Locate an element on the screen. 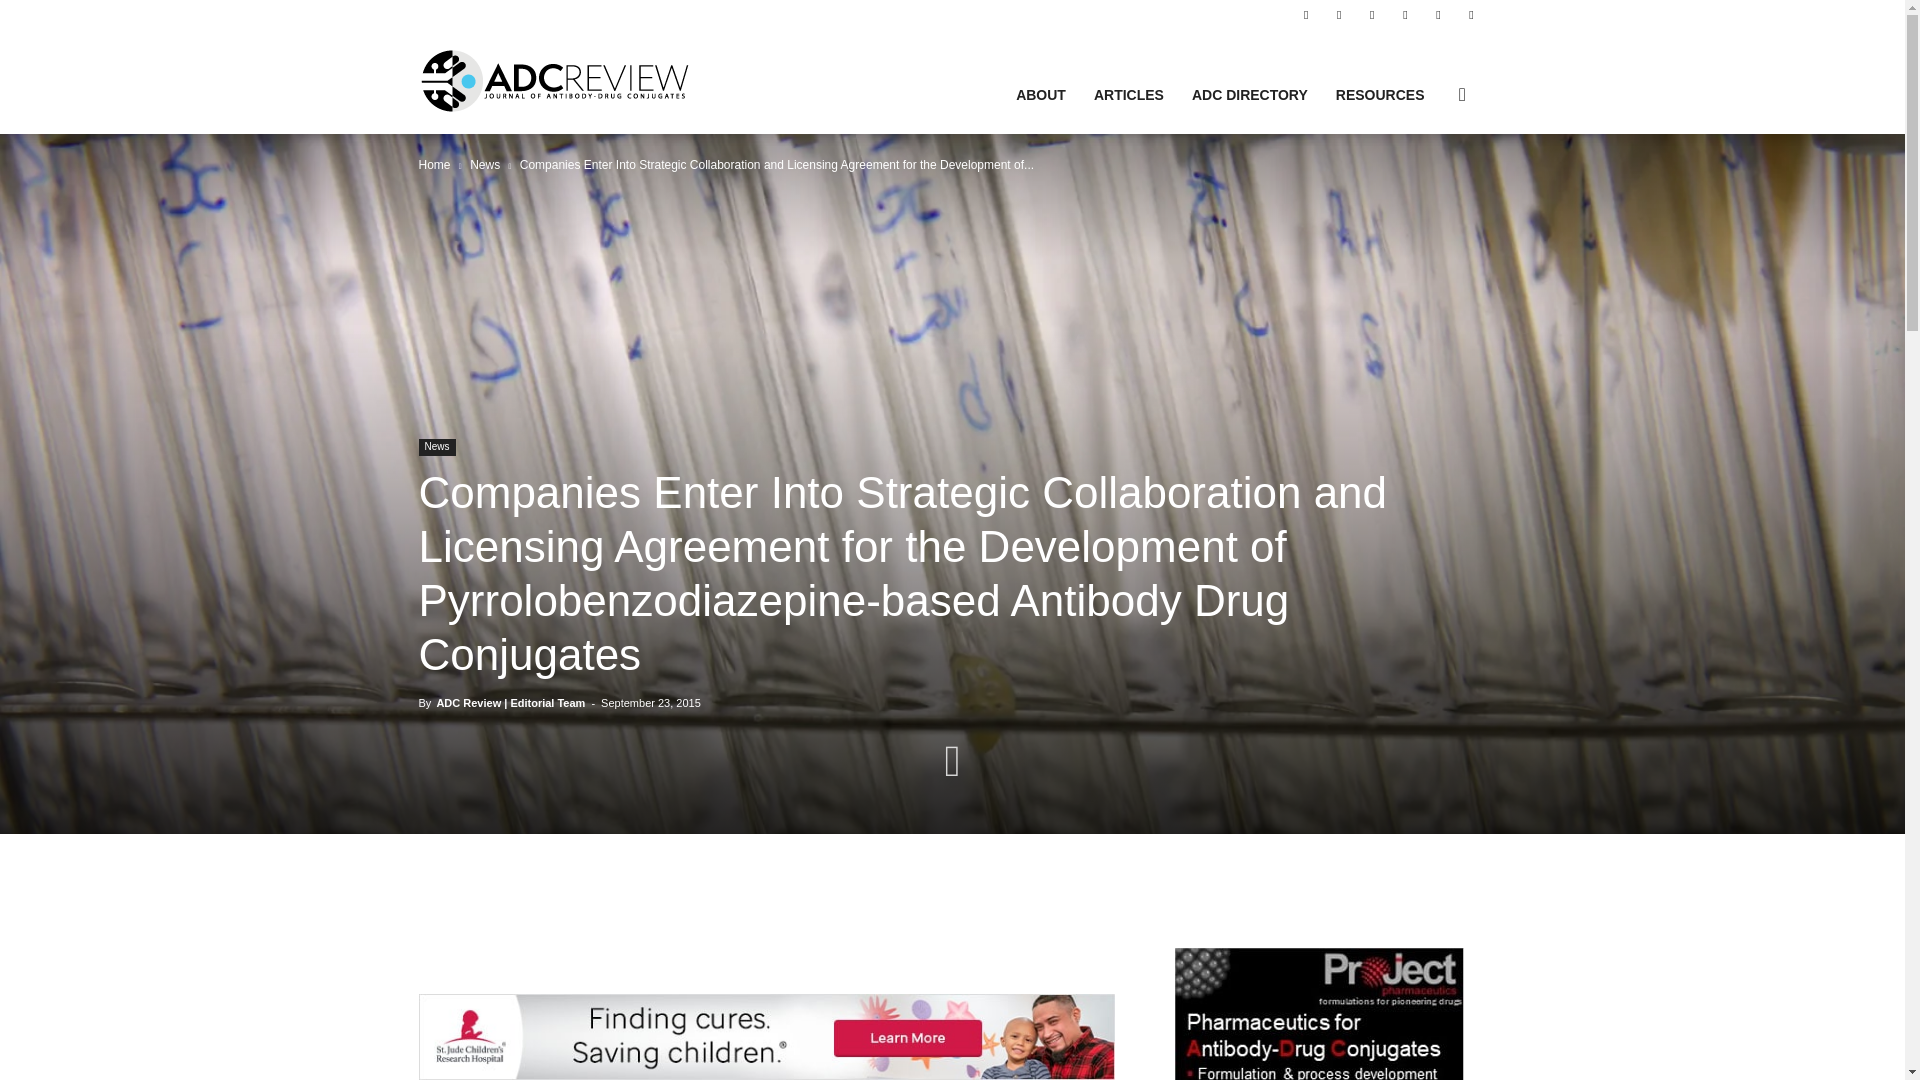  Twitter is located at coordinates (1405, 14).